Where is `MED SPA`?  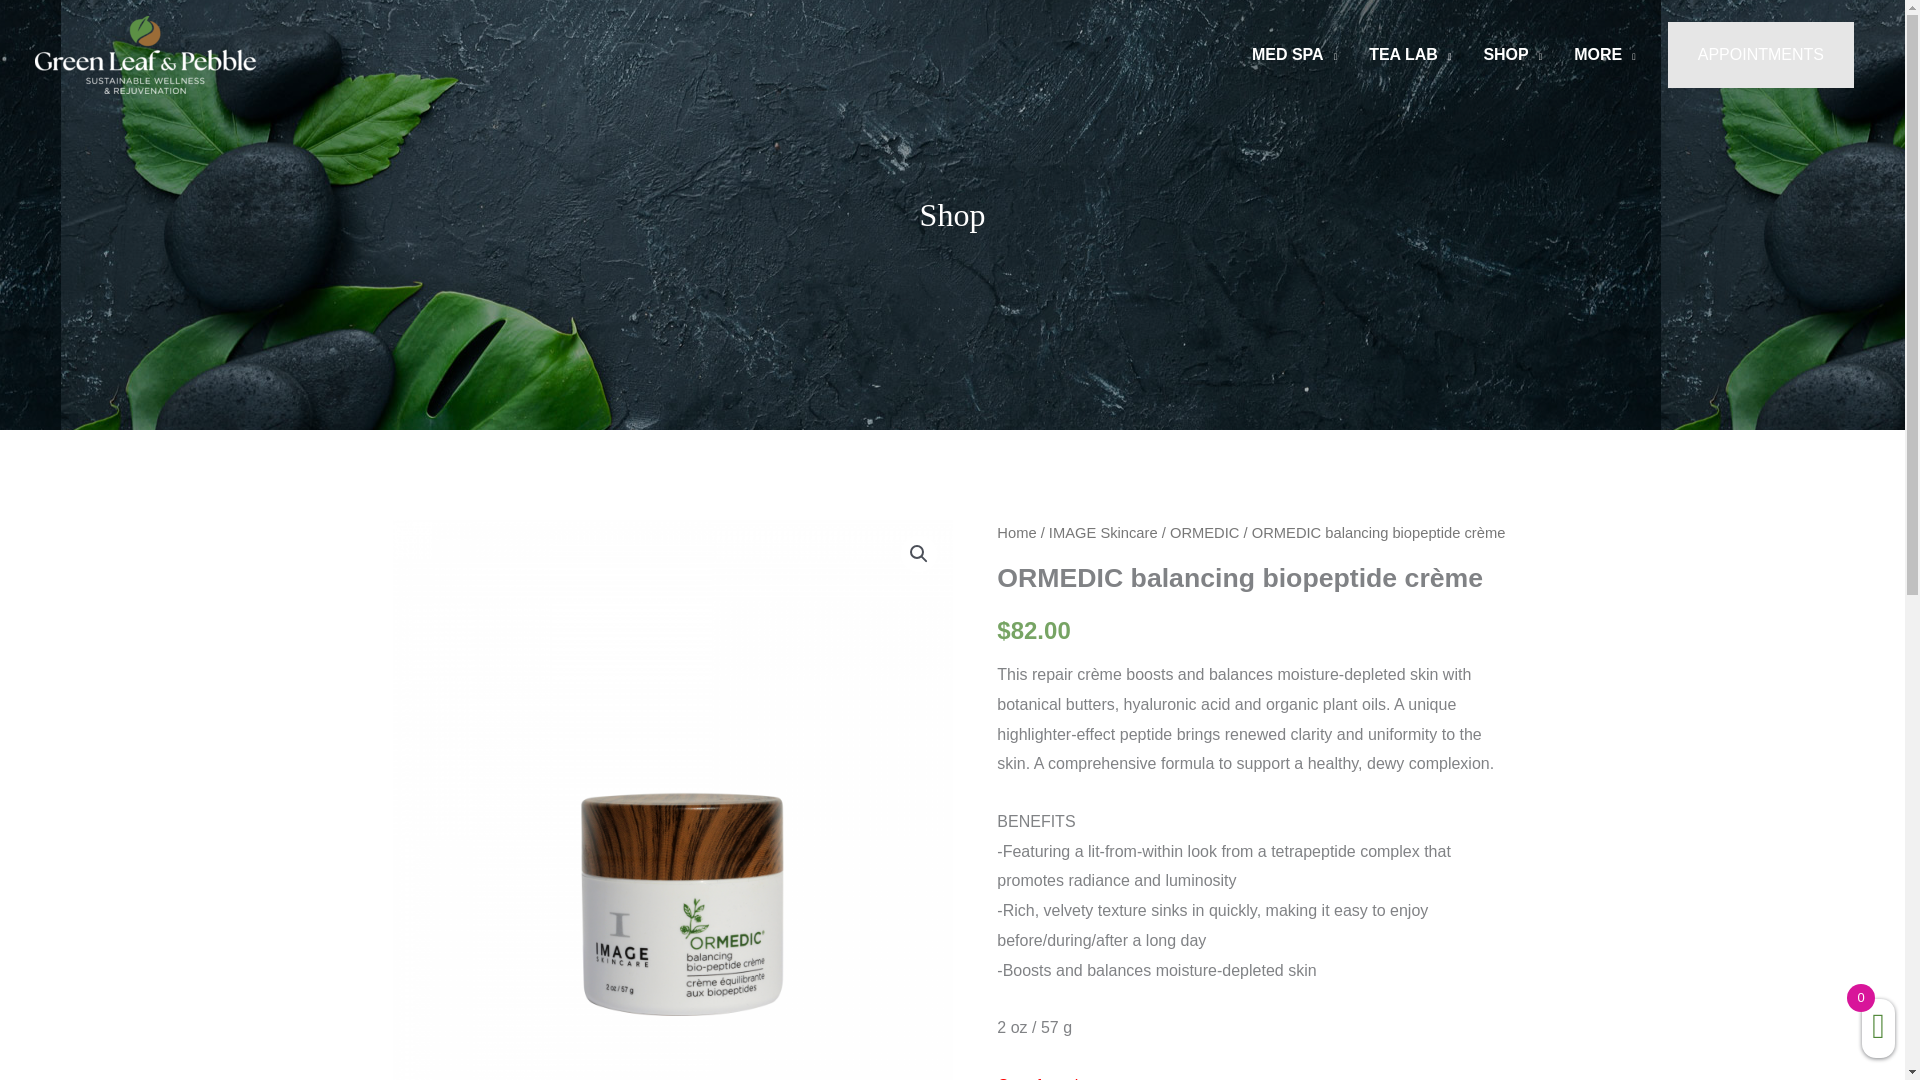
MED SPA is located at coordinates (1294, 55).